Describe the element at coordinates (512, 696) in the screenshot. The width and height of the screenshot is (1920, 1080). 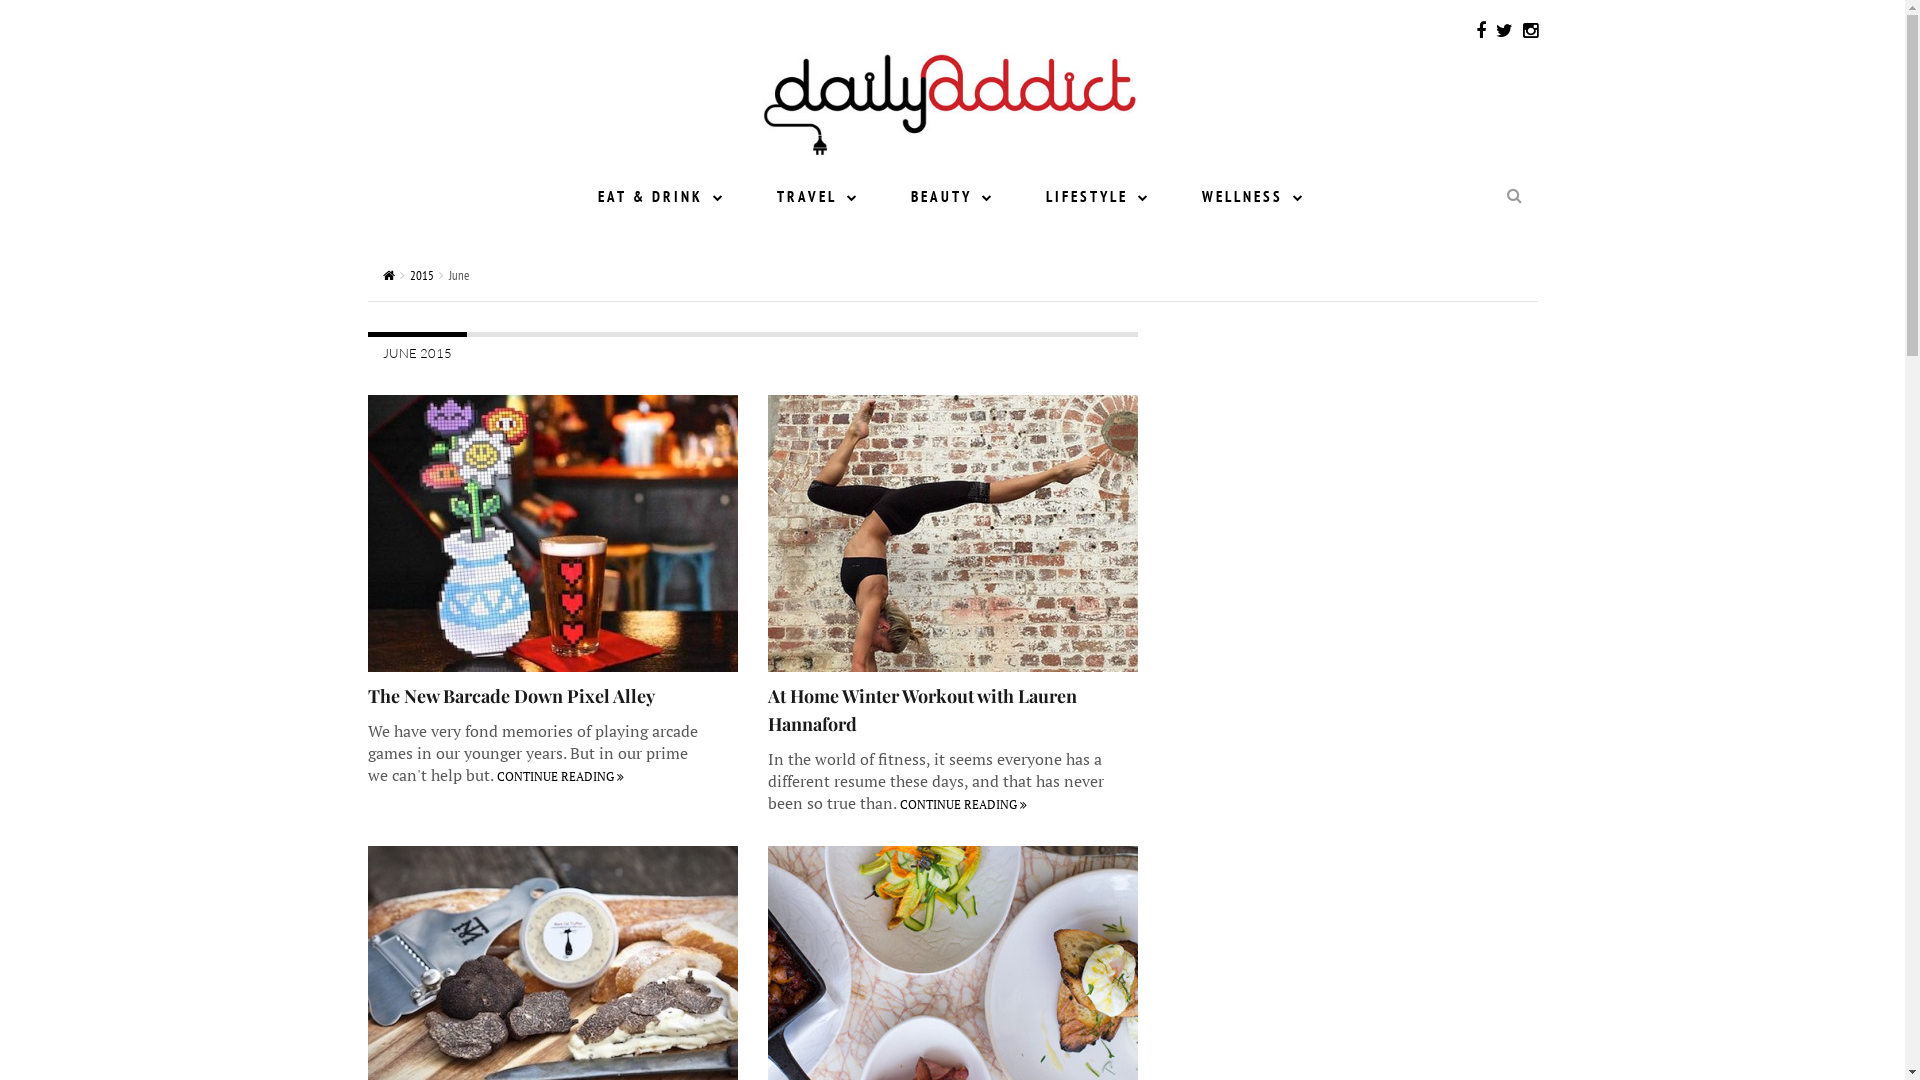
I see `The New Barcade Down Pixel Alley` at that location.